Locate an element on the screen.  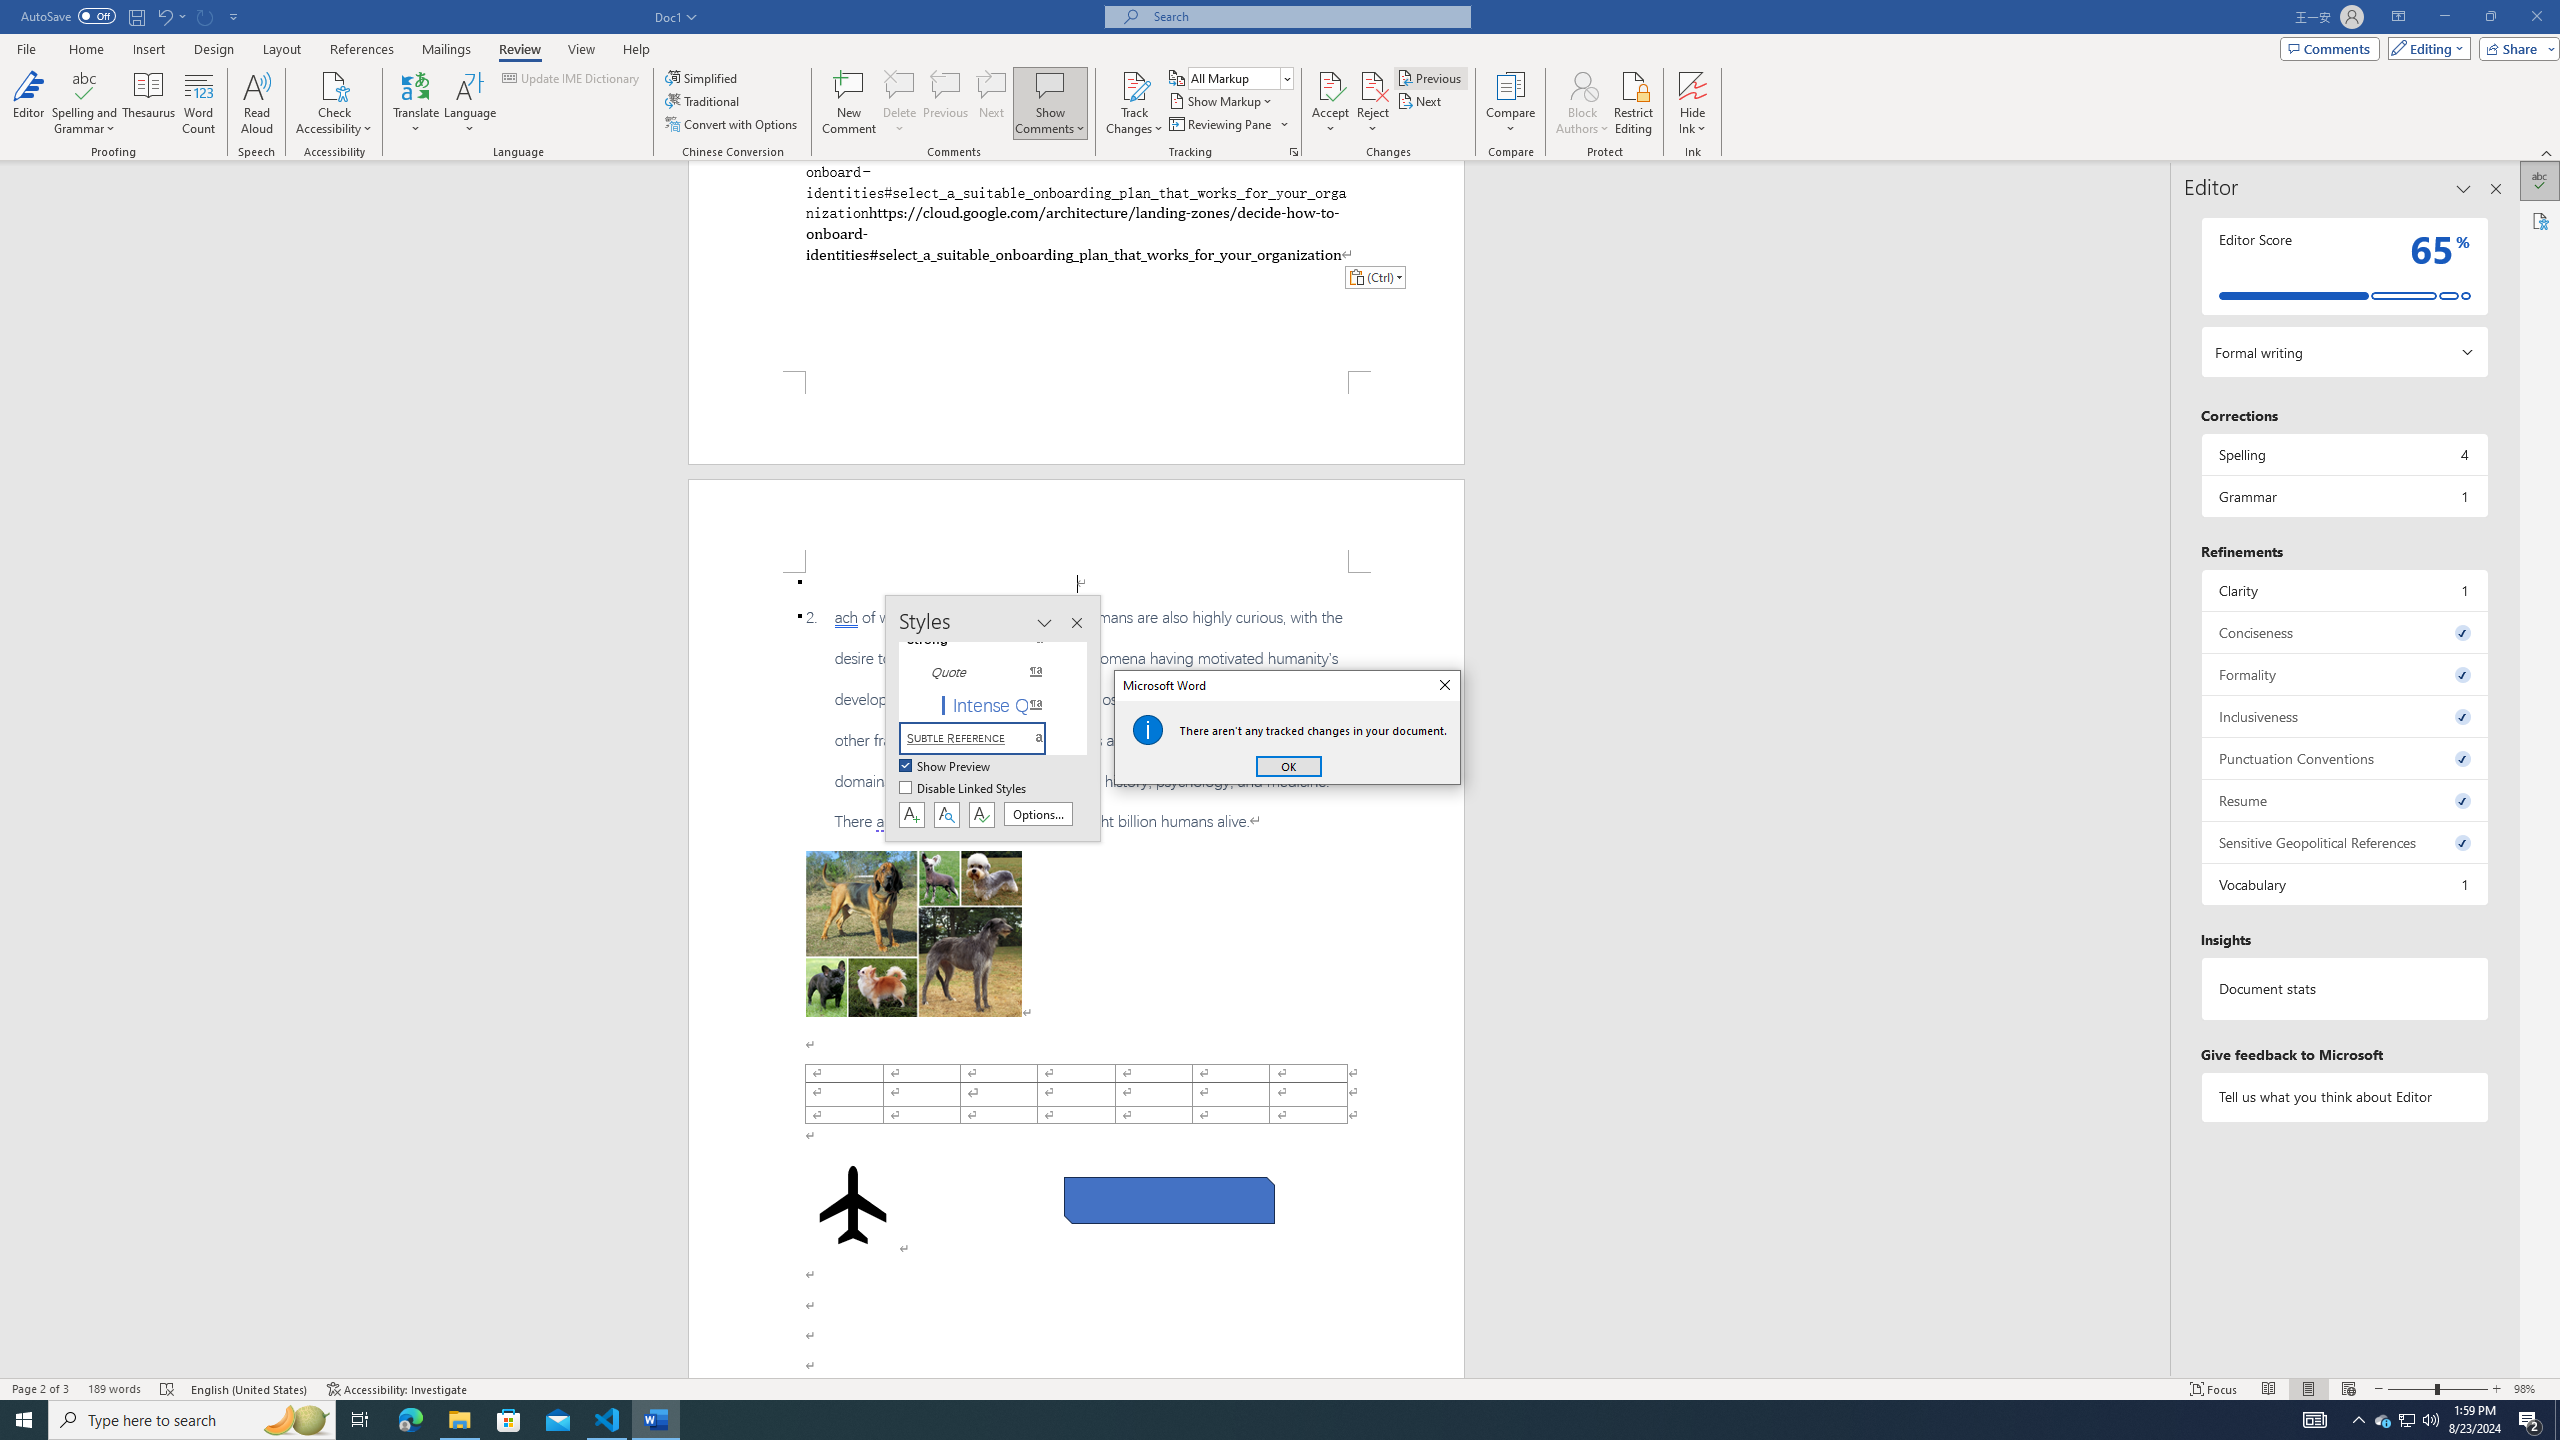
Translate is located at coordinates (416, 103).